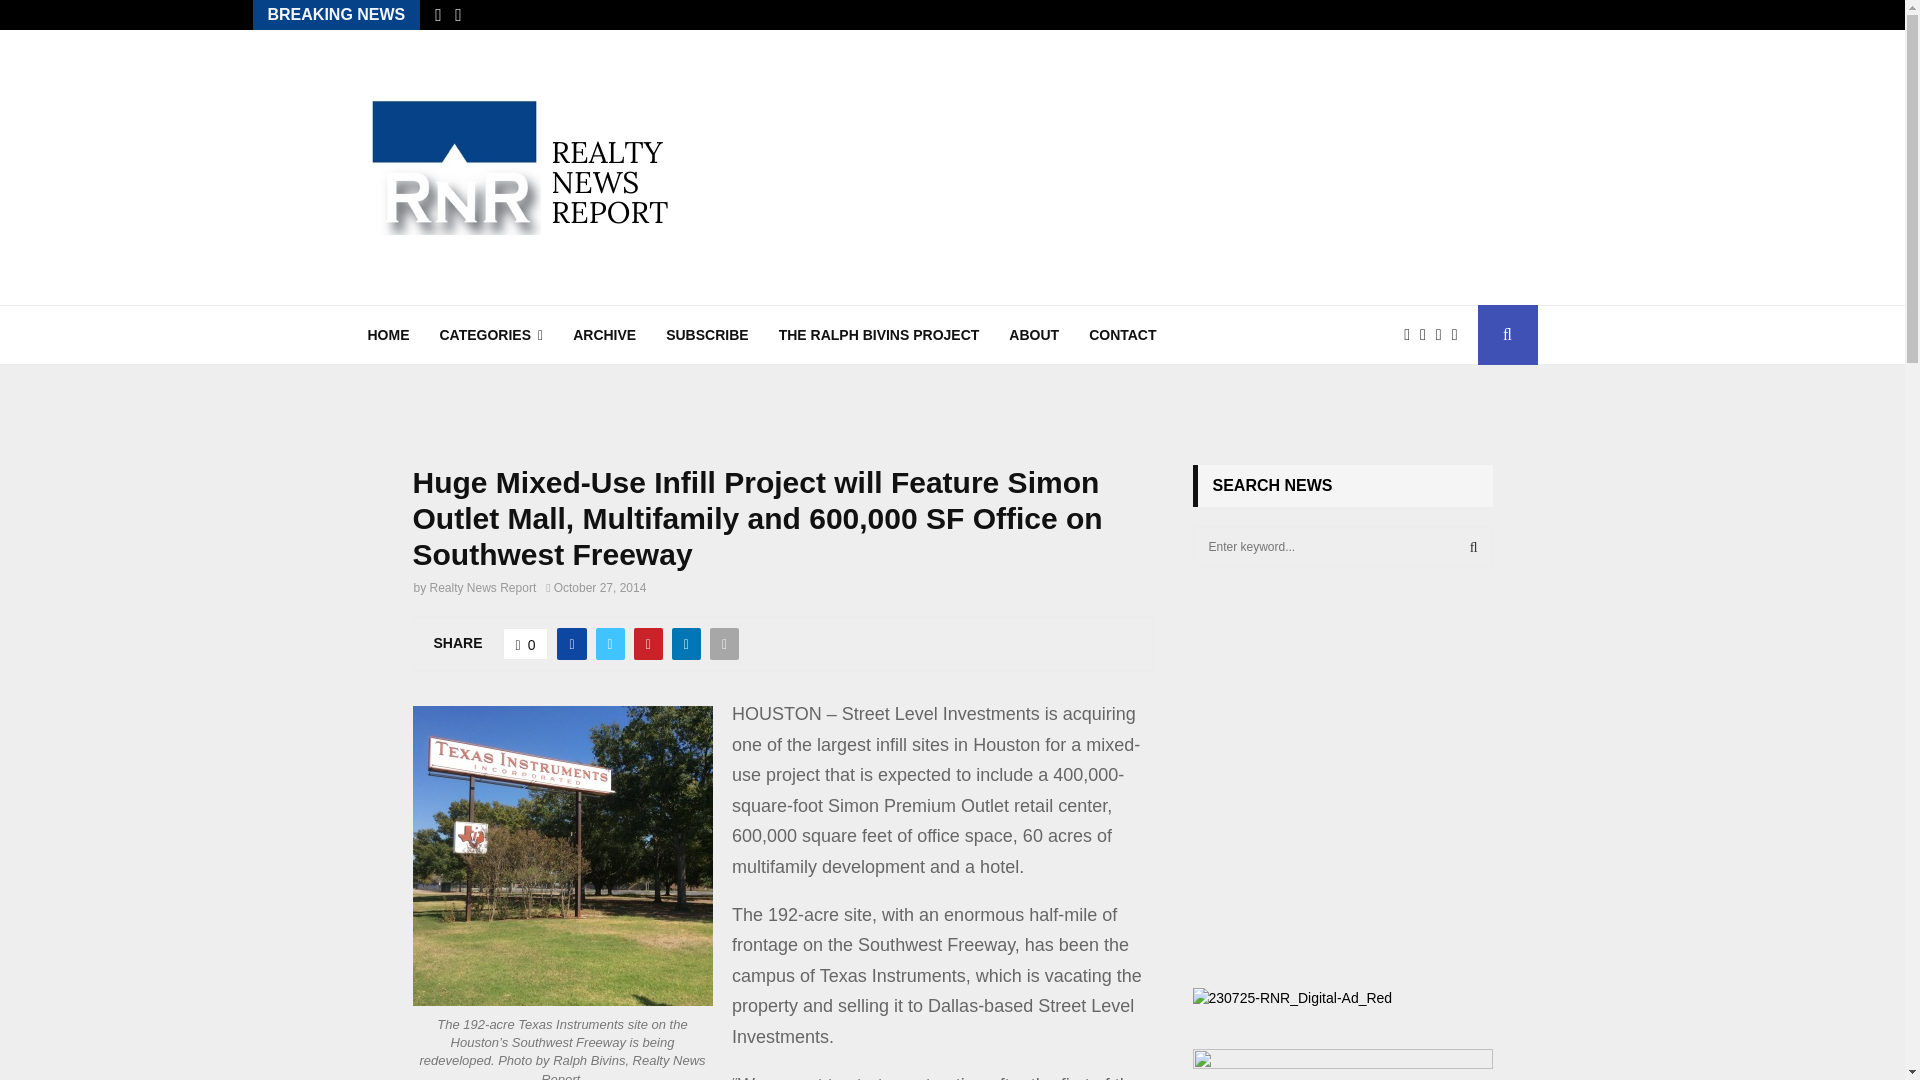  I want to click on SUBSCRIBE, so click(707, 334).